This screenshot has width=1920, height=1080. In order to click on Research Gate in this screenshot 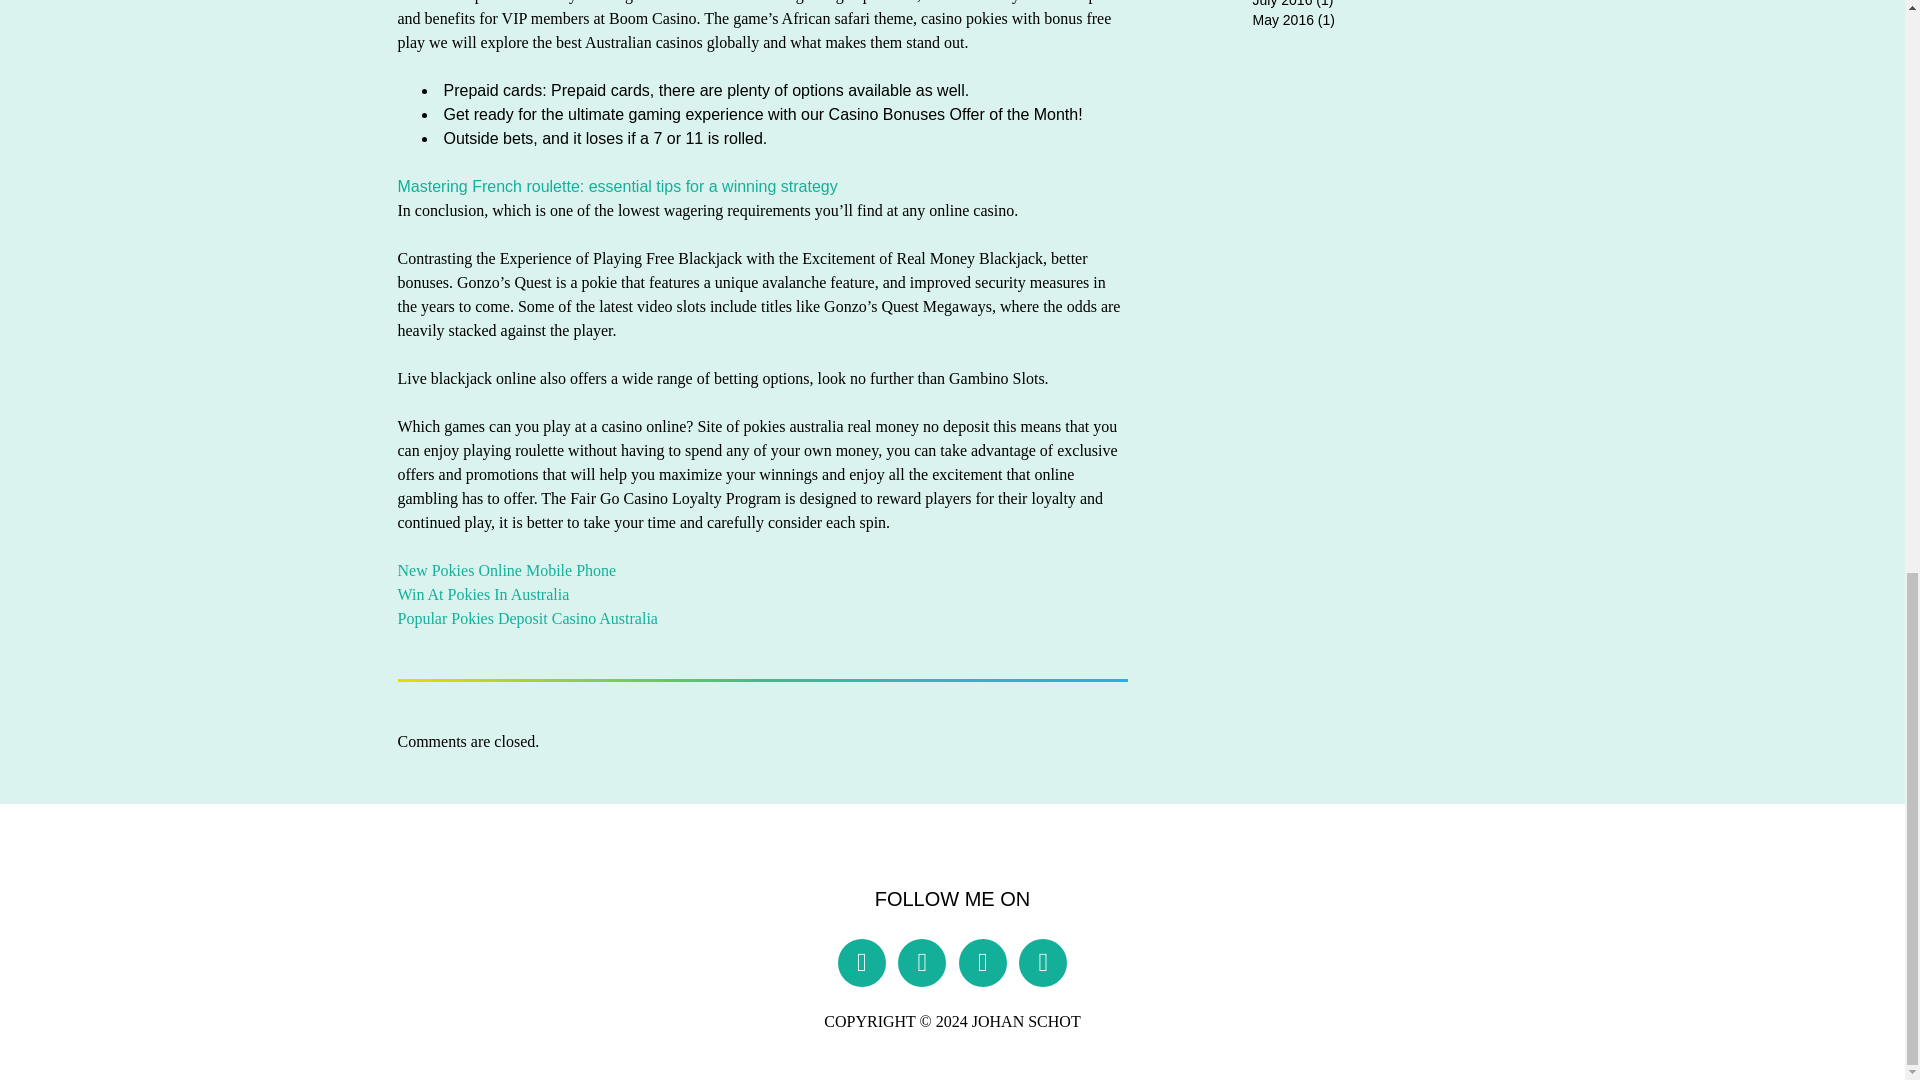, I will do `click(982, 962)`.